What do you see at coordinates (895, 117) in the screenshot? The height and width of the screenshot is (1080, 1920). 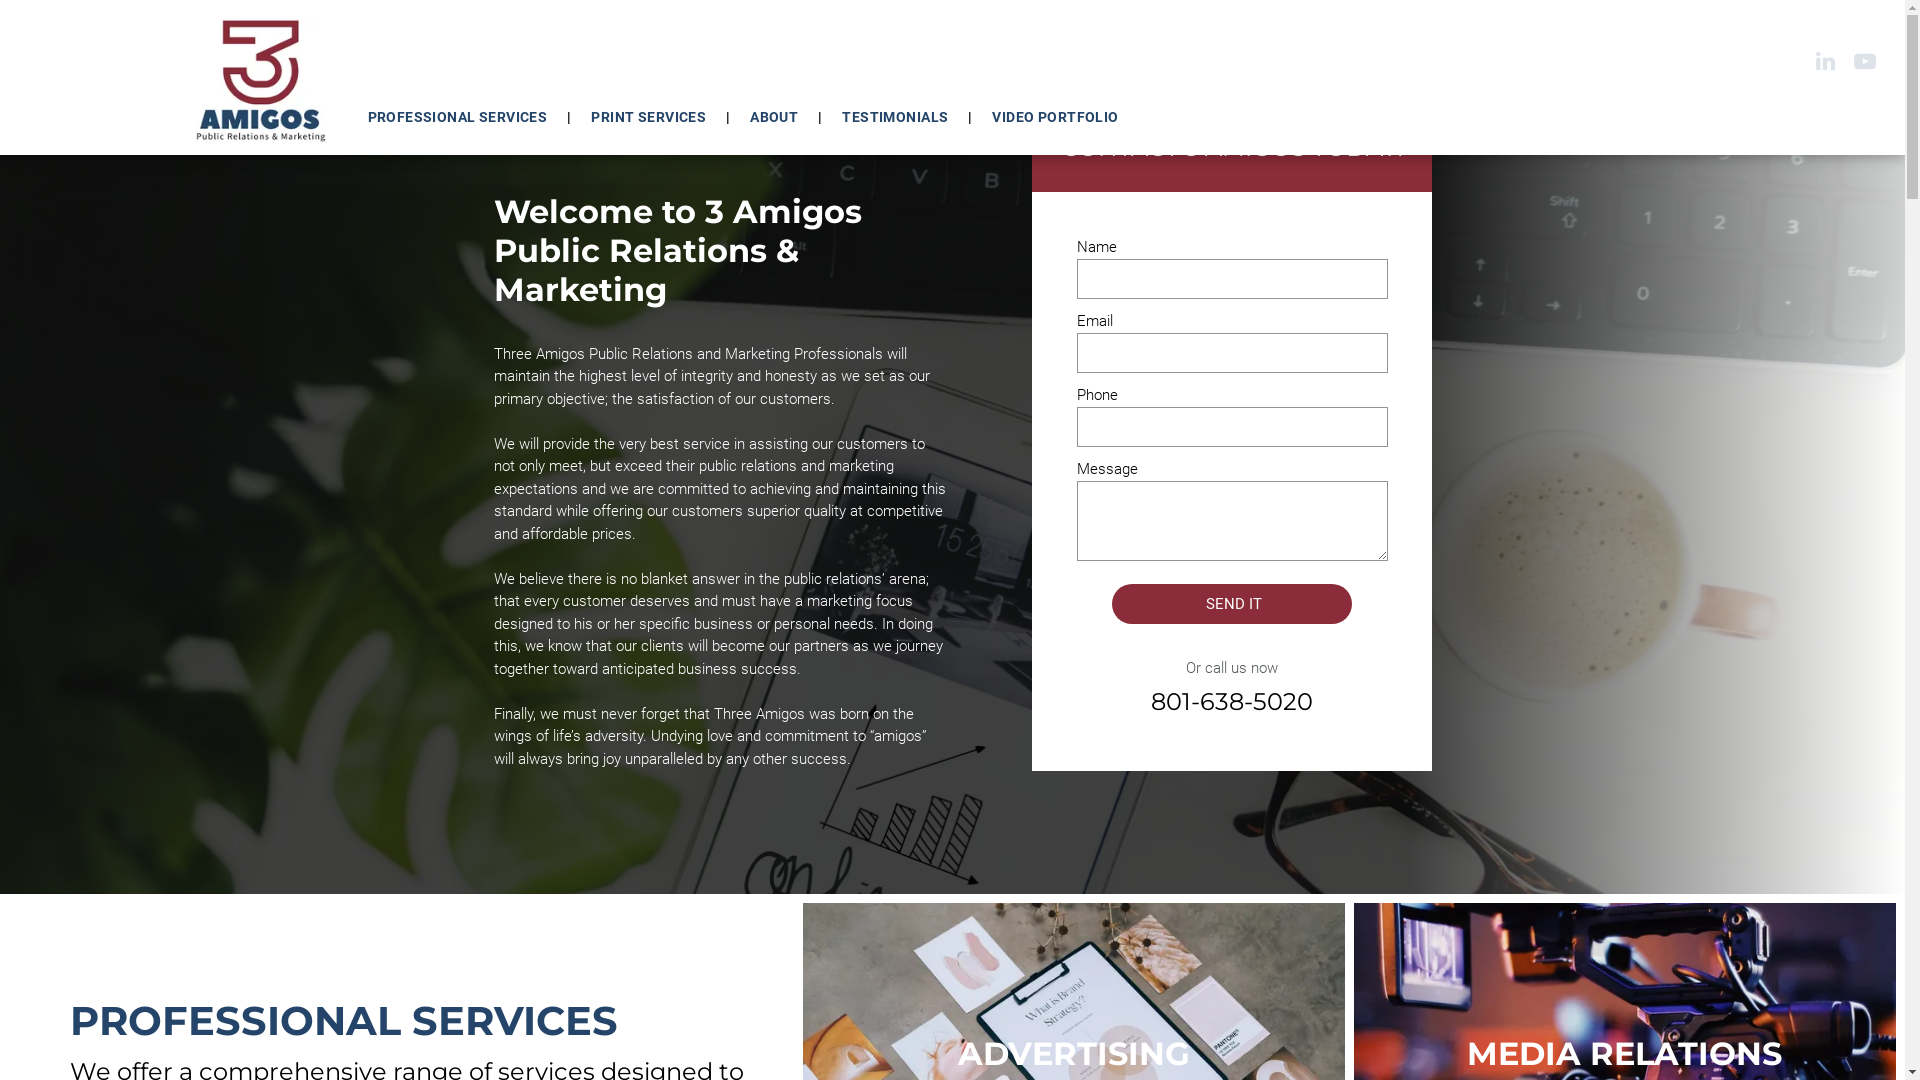 I see `TESTIMONIALS` at bounding box center [895, 117].